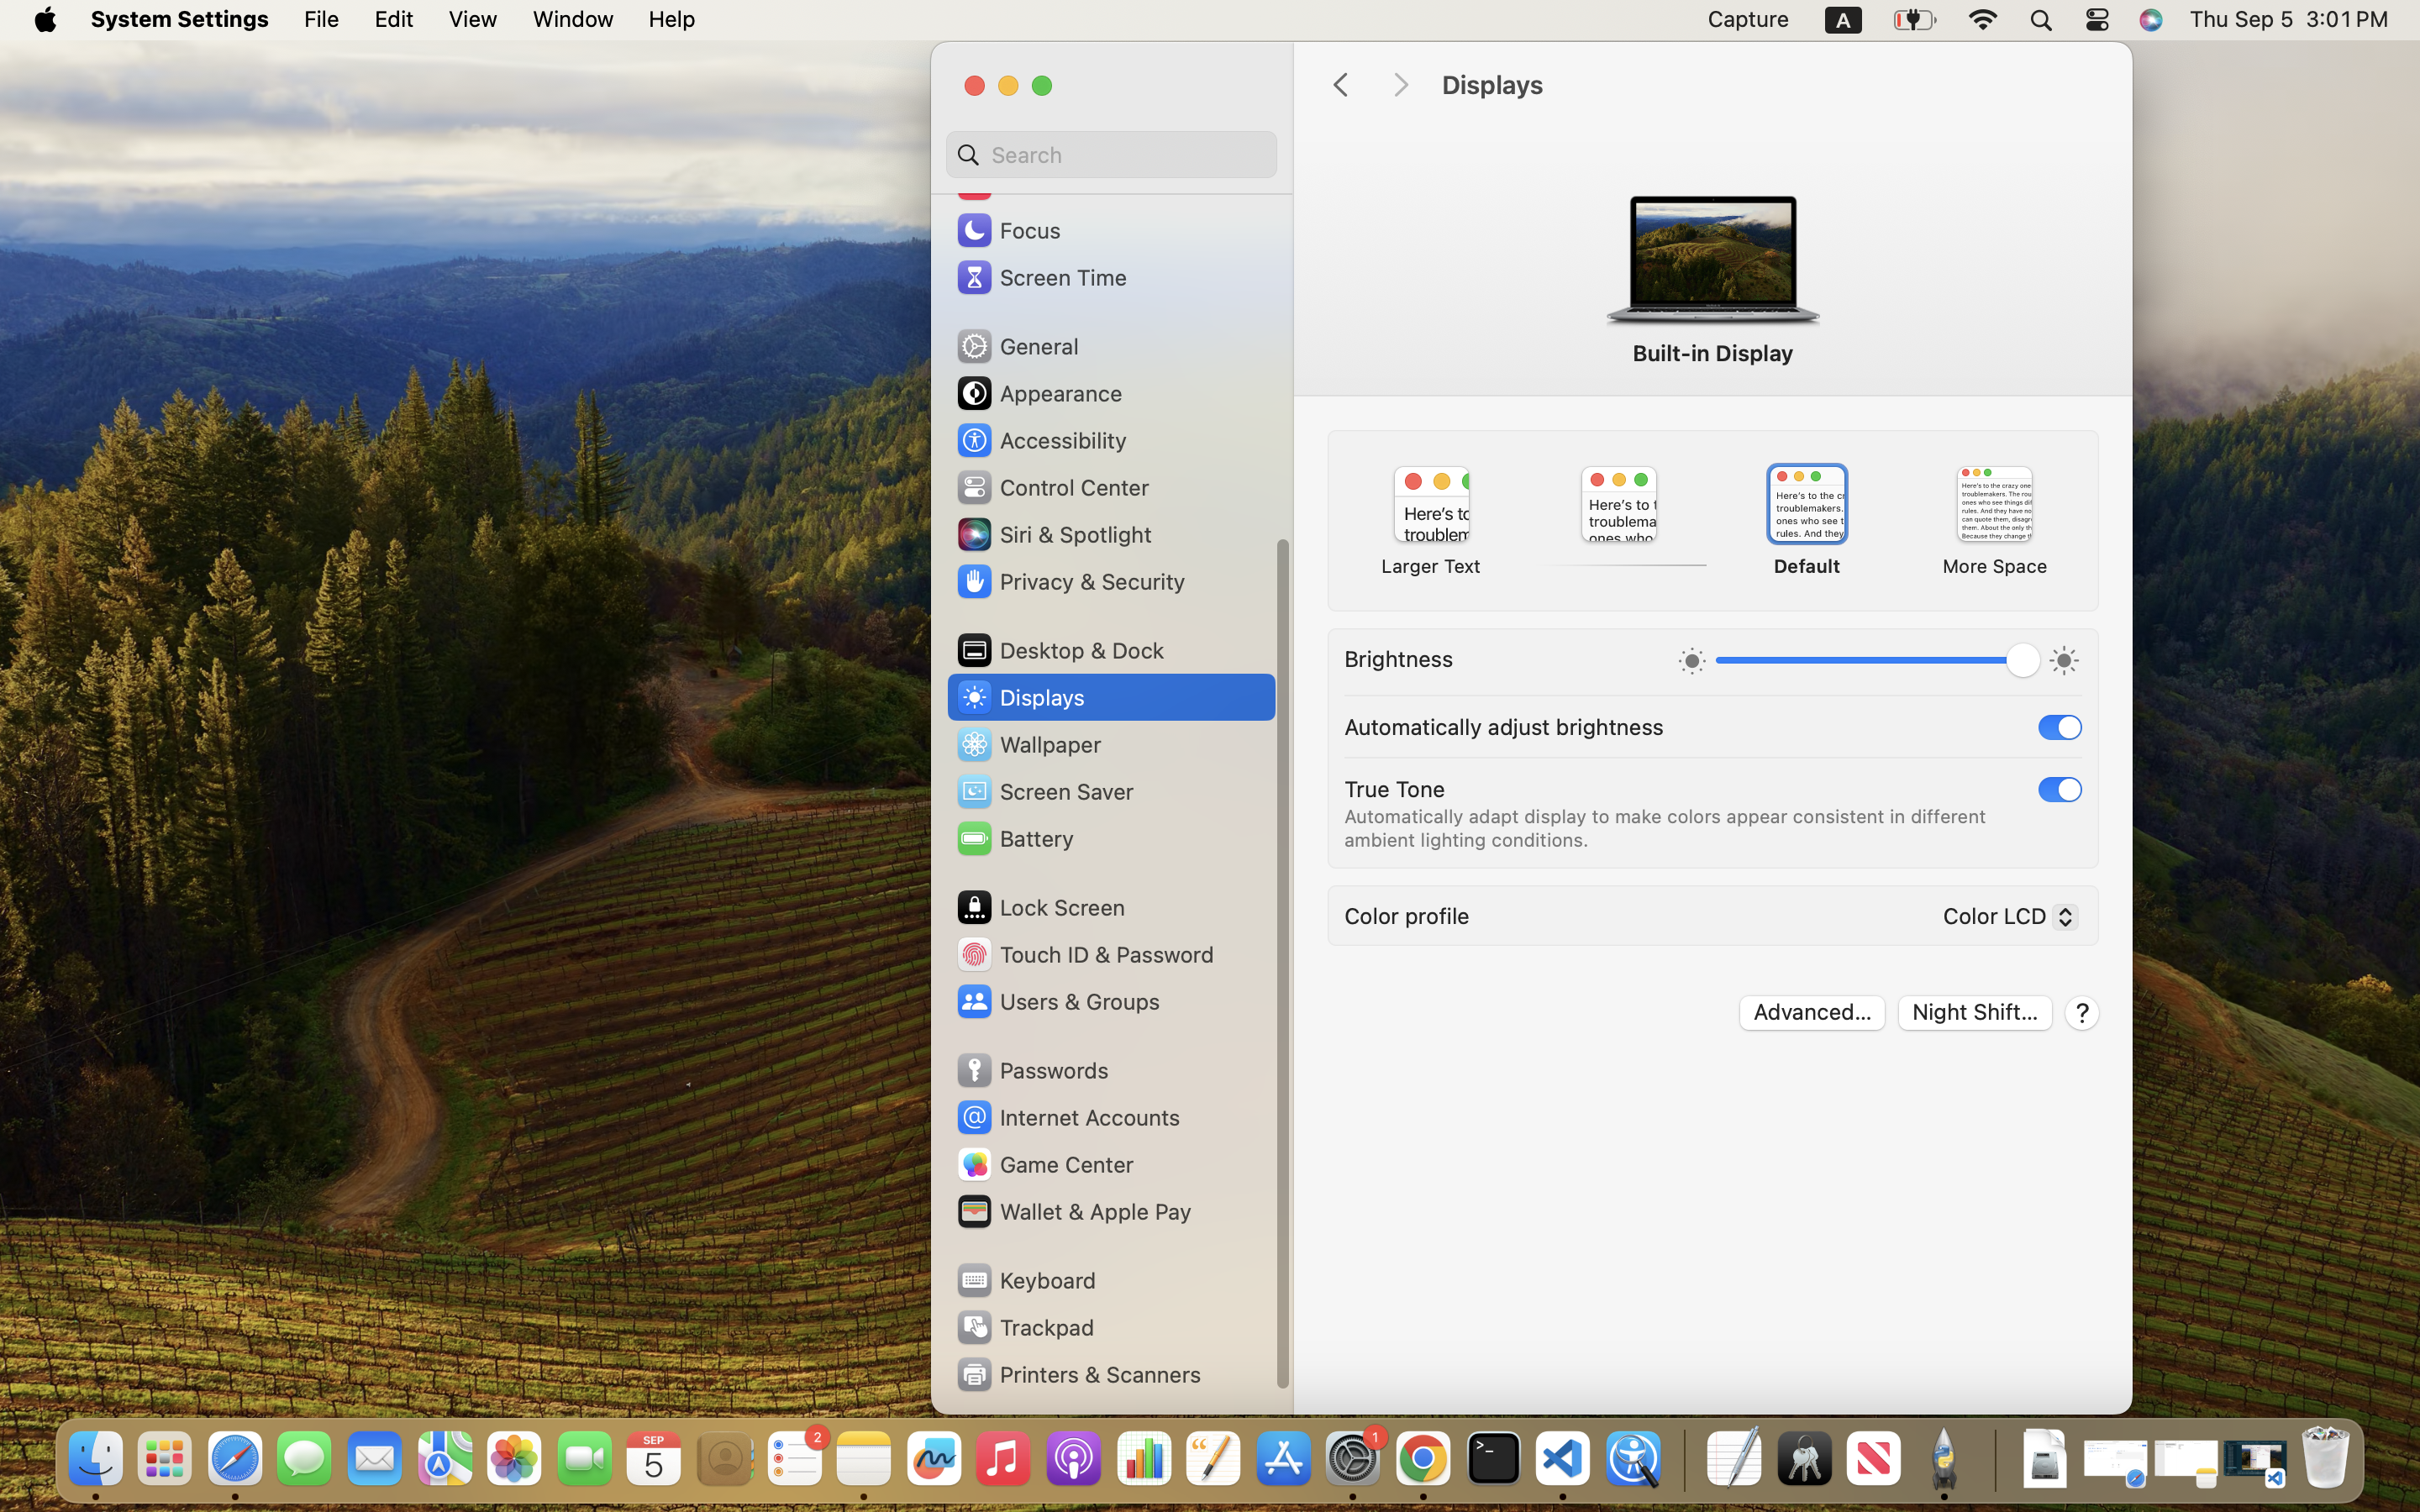 The height and width of the screenshot is (1512, 2420). I want to click on Brightness, so click(1399, 659).